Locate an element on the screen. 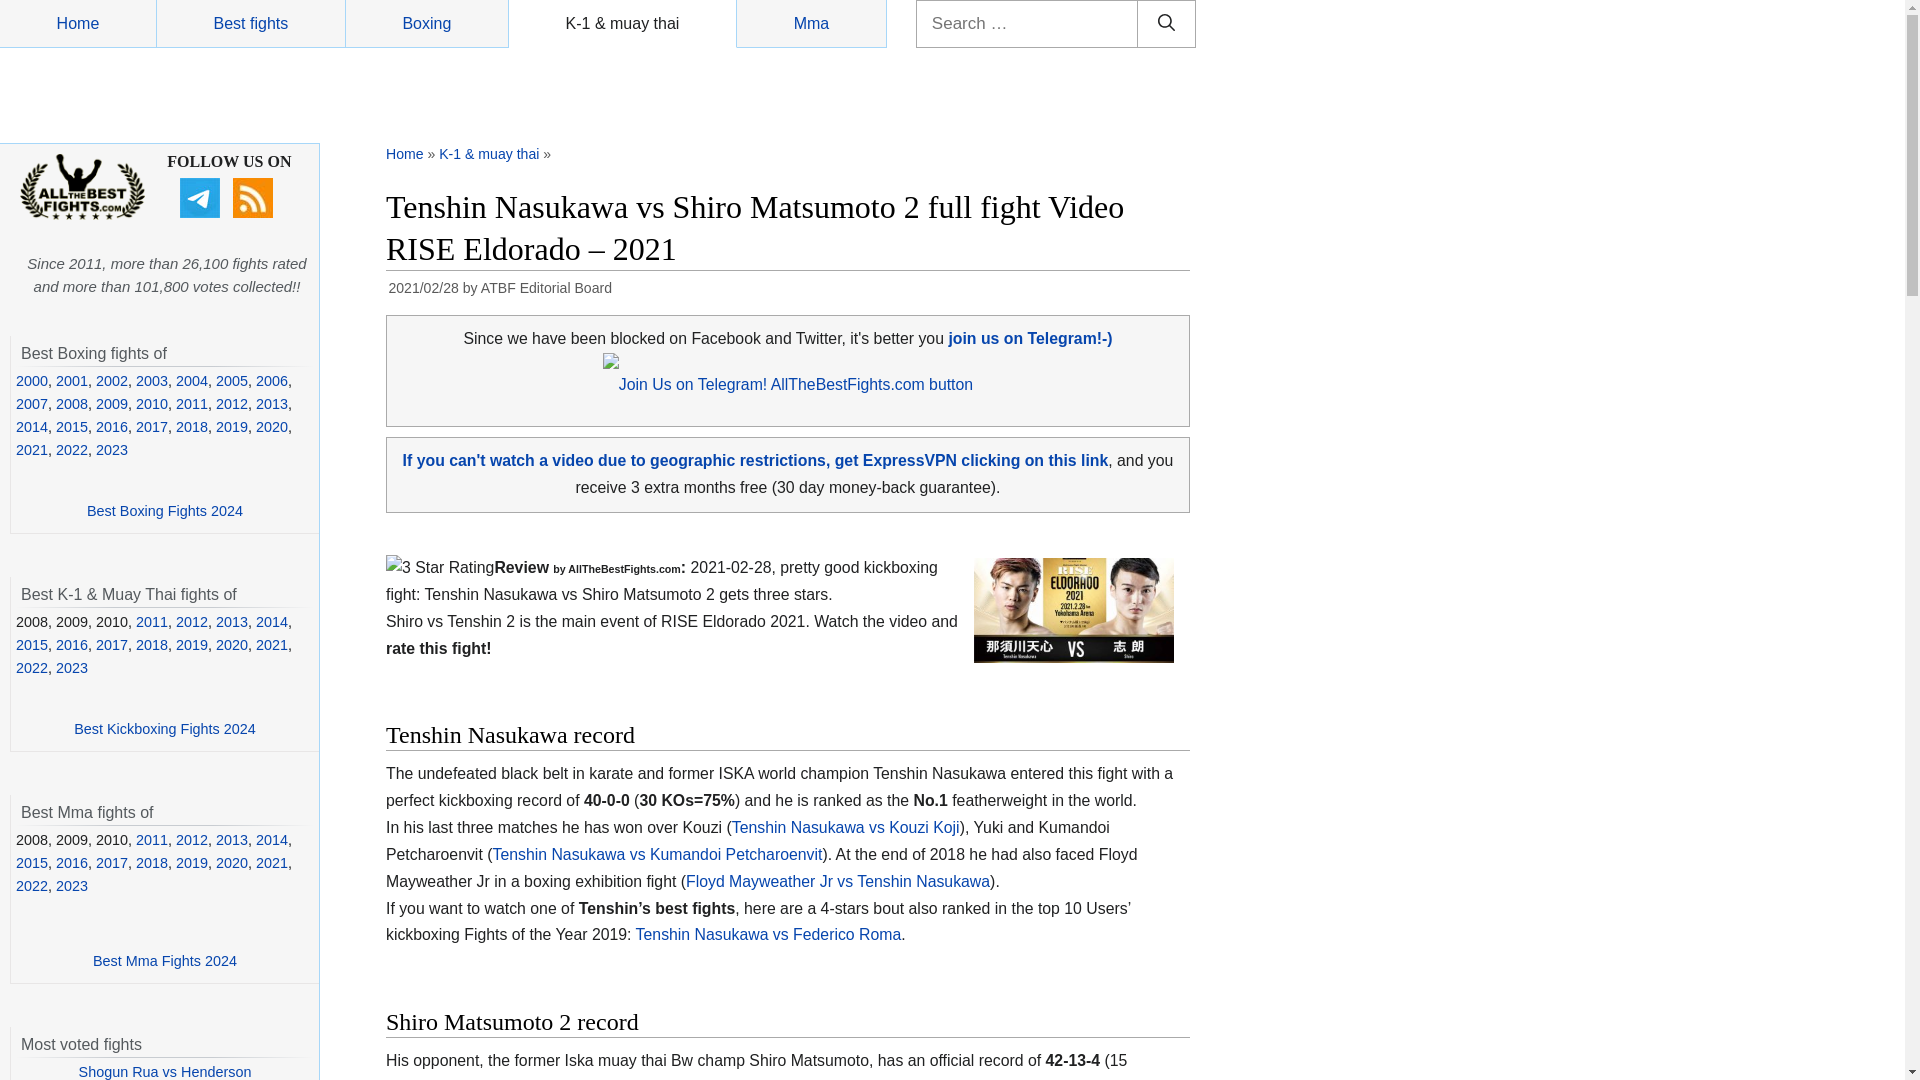  View all posts by ATBF Editorial Board is located at coordinates (546, 287).